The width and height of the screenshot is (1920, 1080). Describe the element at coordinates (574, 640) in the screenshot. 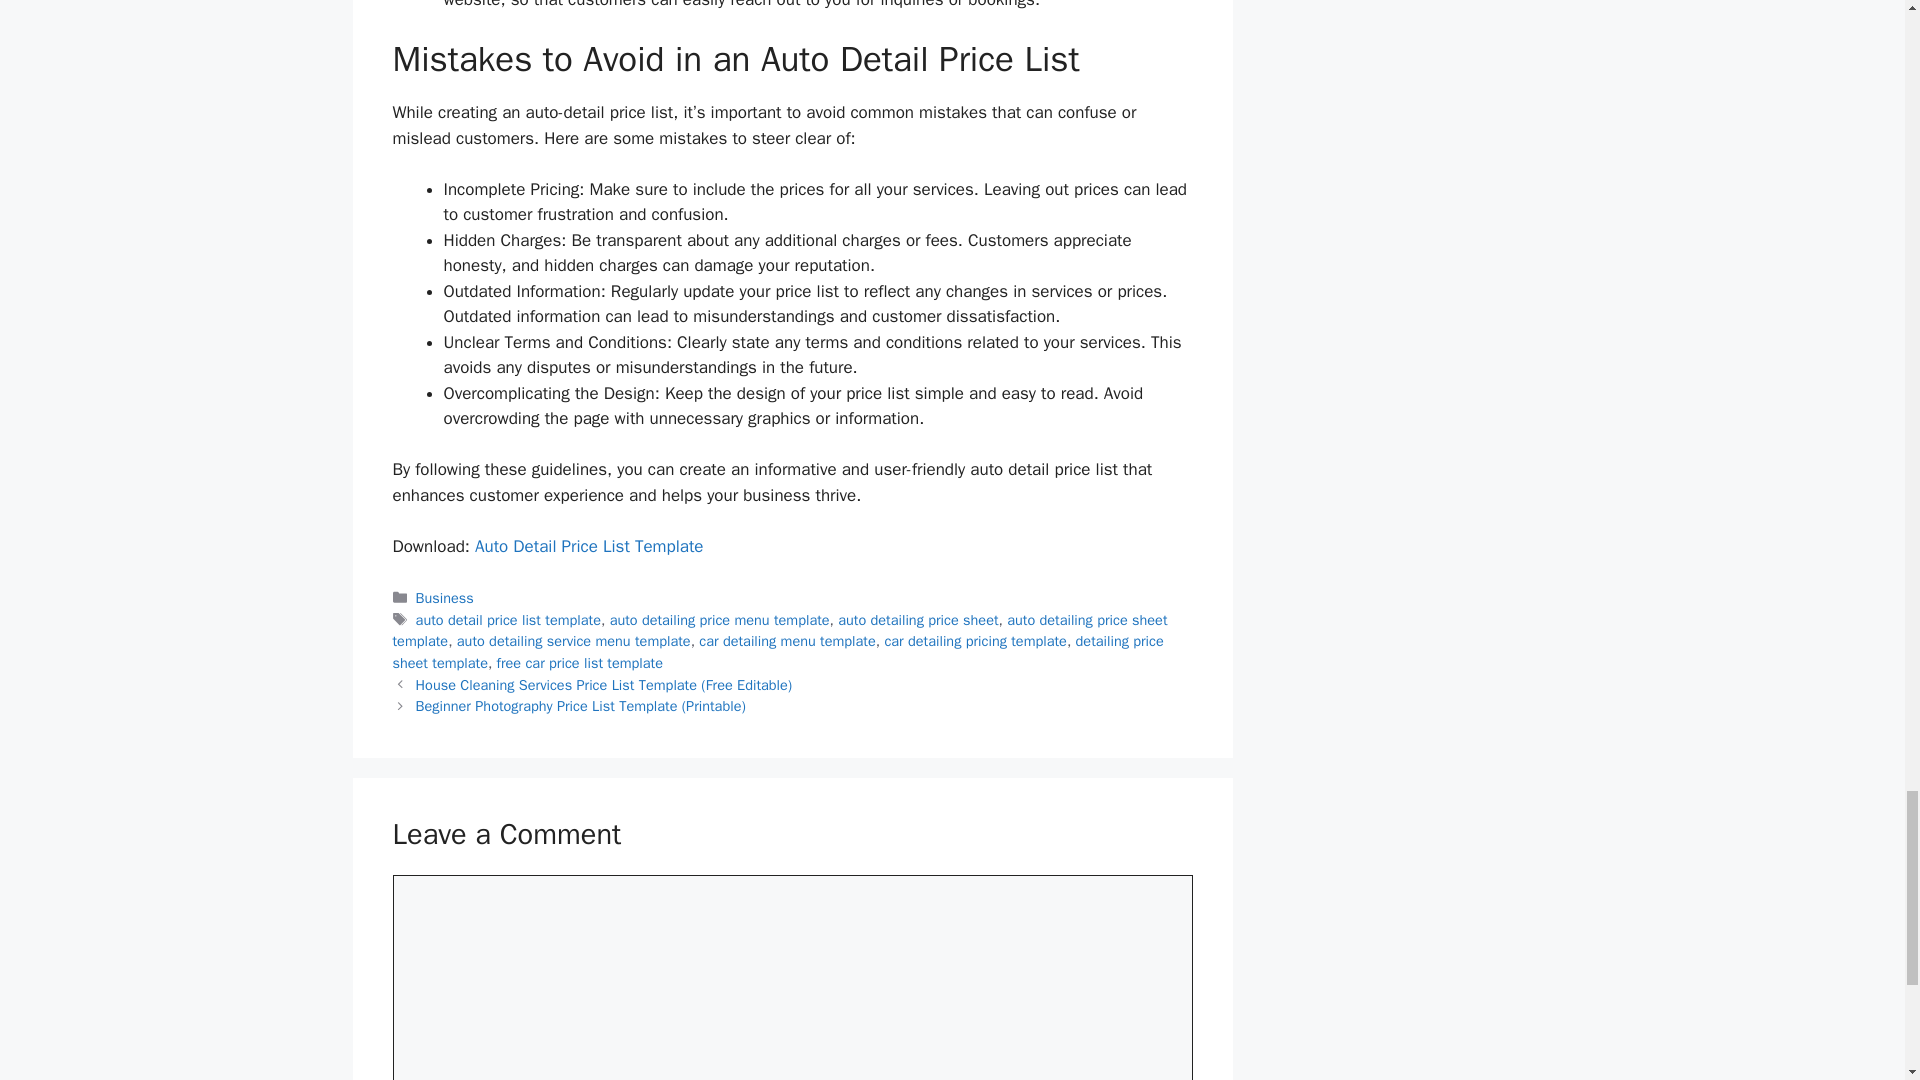

I see `auto detailing service menu template` at that location.